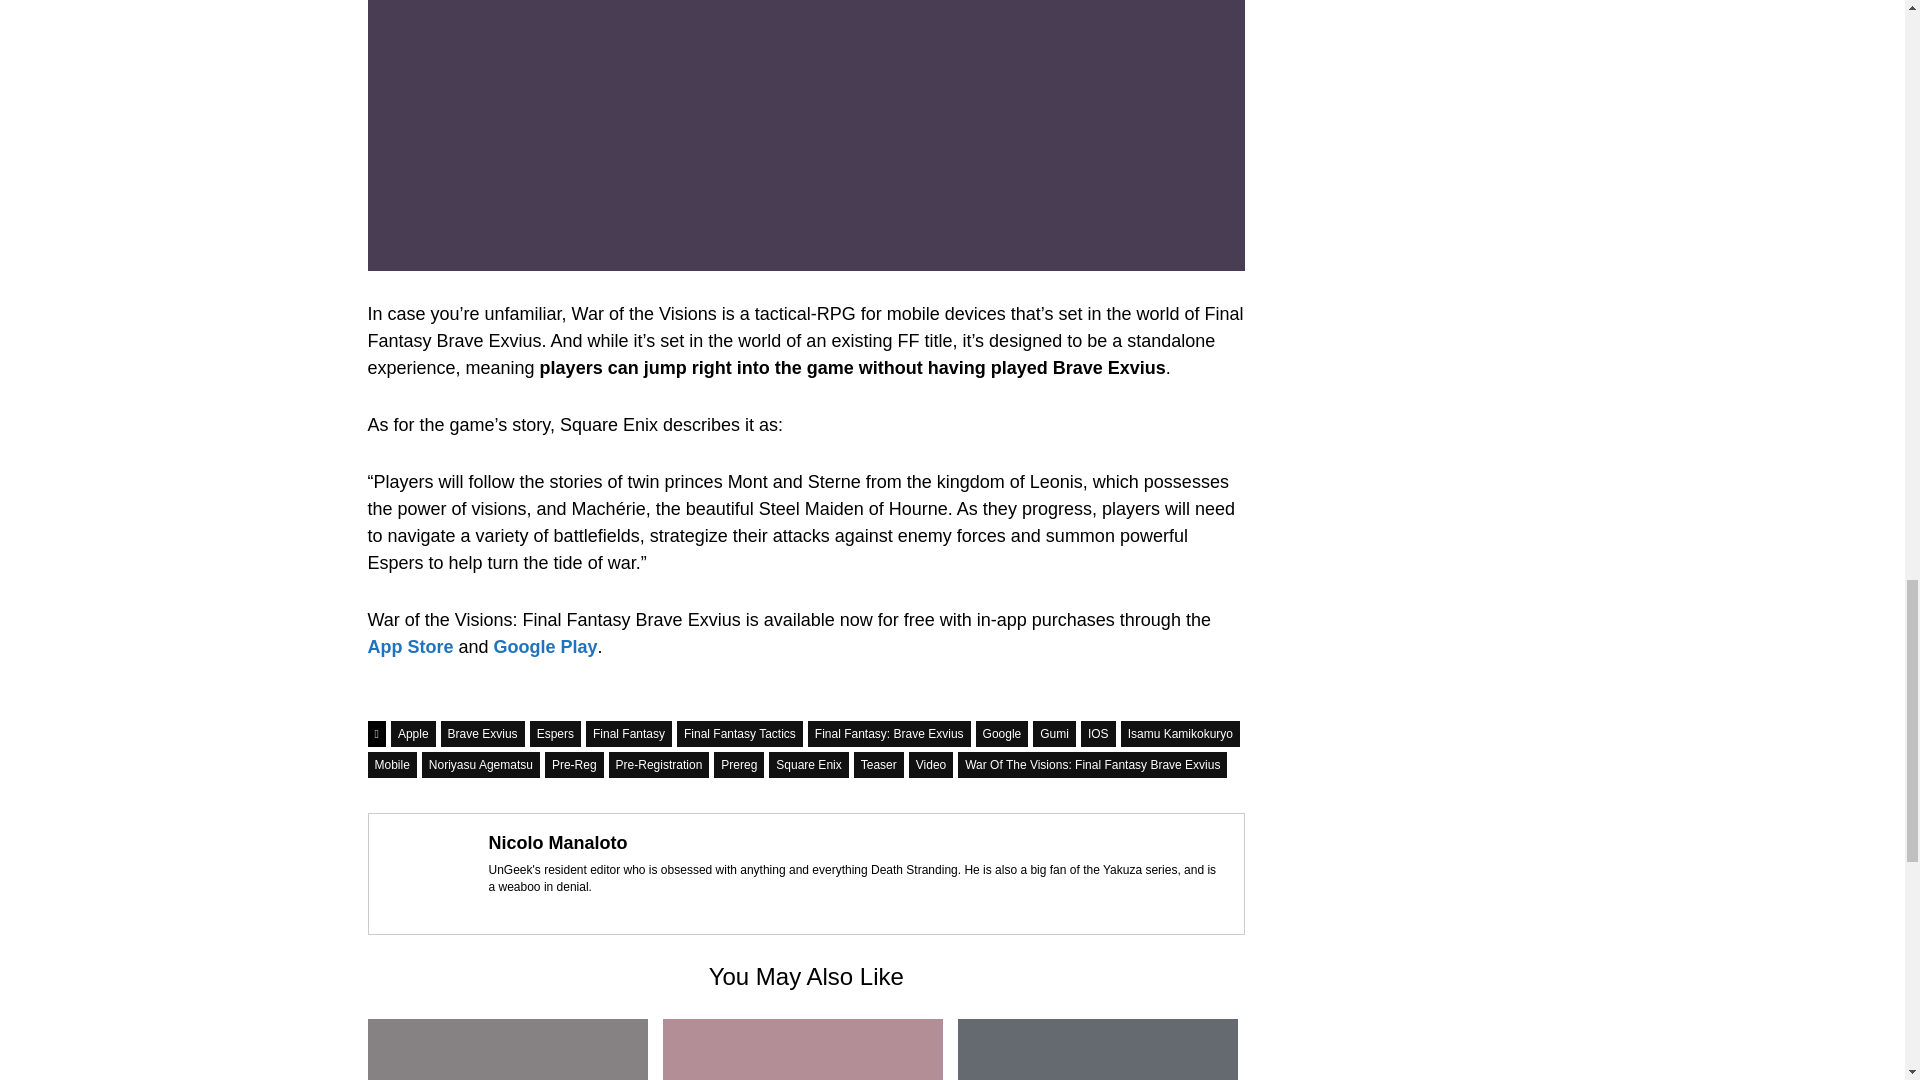  Describe the element at coordinates (545, 646) in the screenshot. I see `Google Play` at that location.